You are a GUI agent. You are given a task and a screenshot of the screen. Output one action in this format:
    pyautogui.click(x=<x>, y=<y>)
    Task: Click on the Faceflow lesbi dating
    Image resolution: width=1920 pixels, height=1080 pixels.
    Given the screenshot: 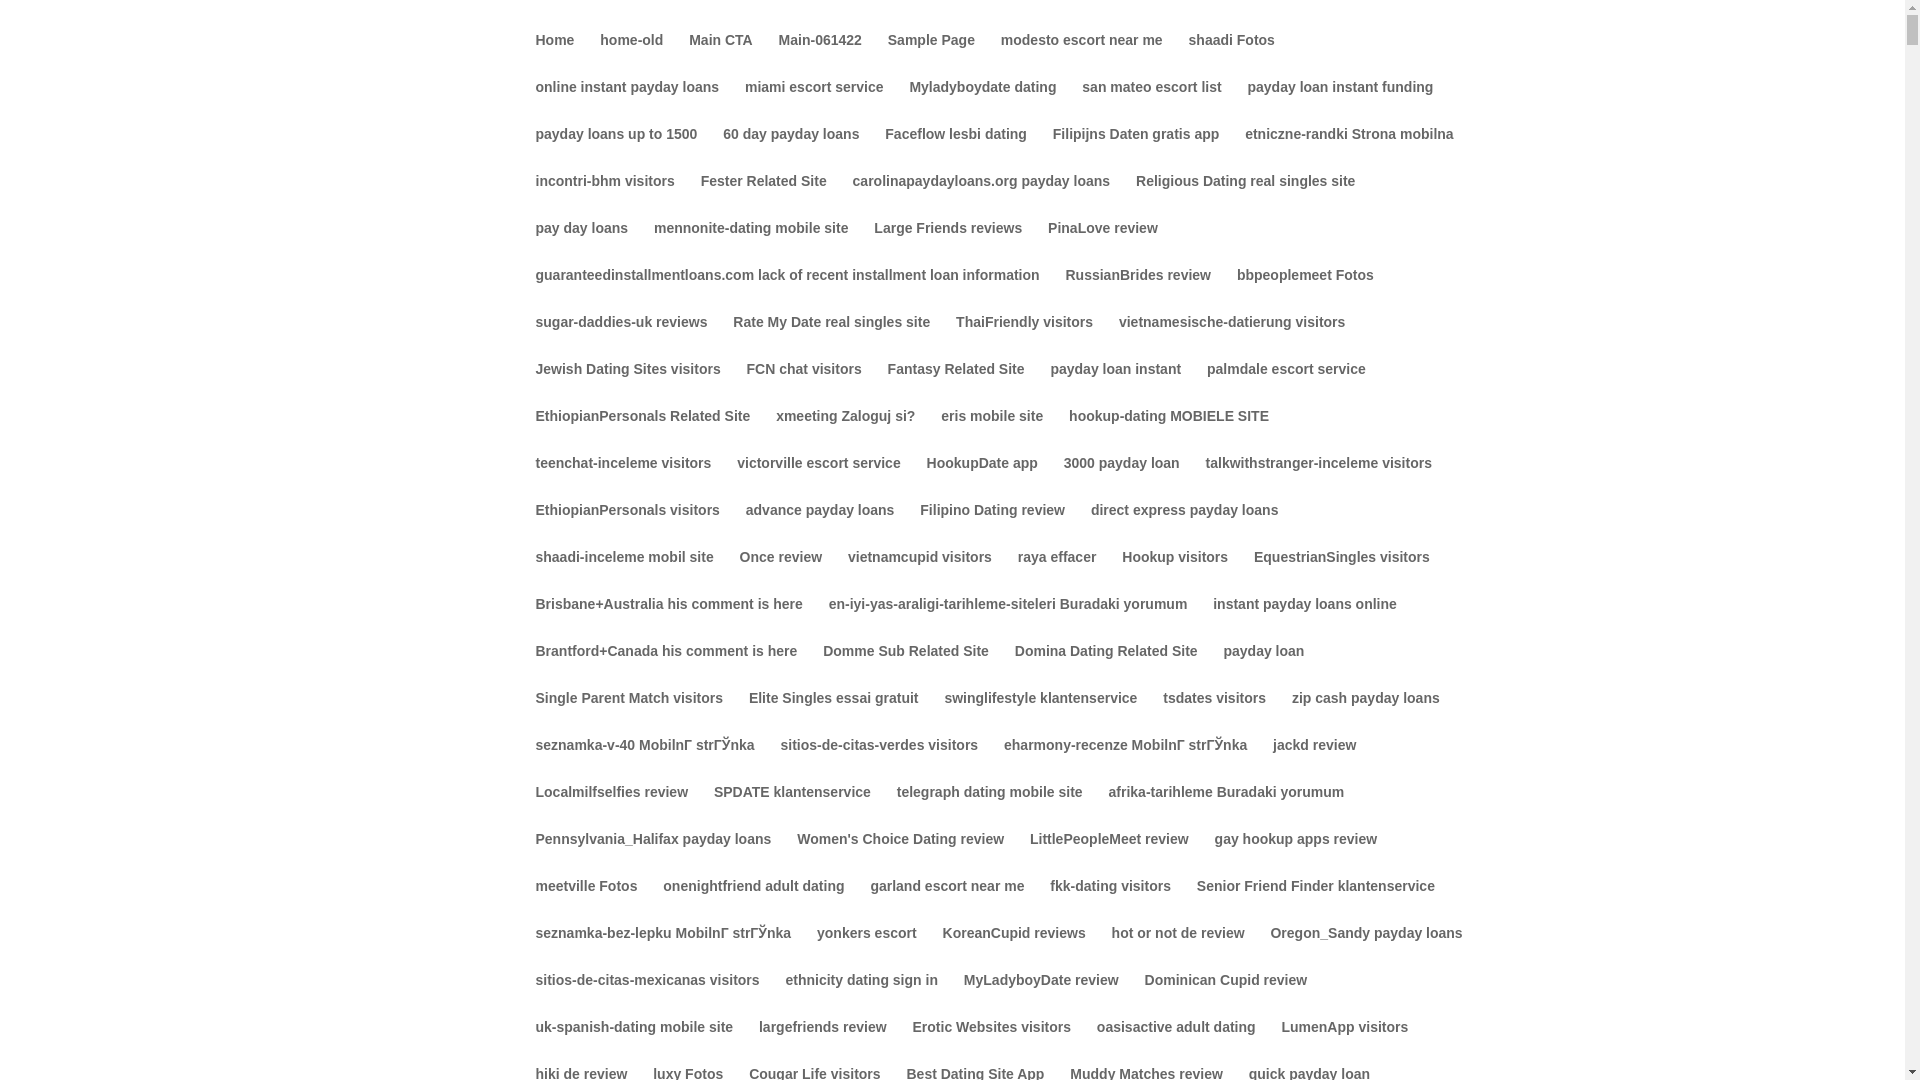 What is the action you would take?
    pyautogui.click(x=956, y=150)
    